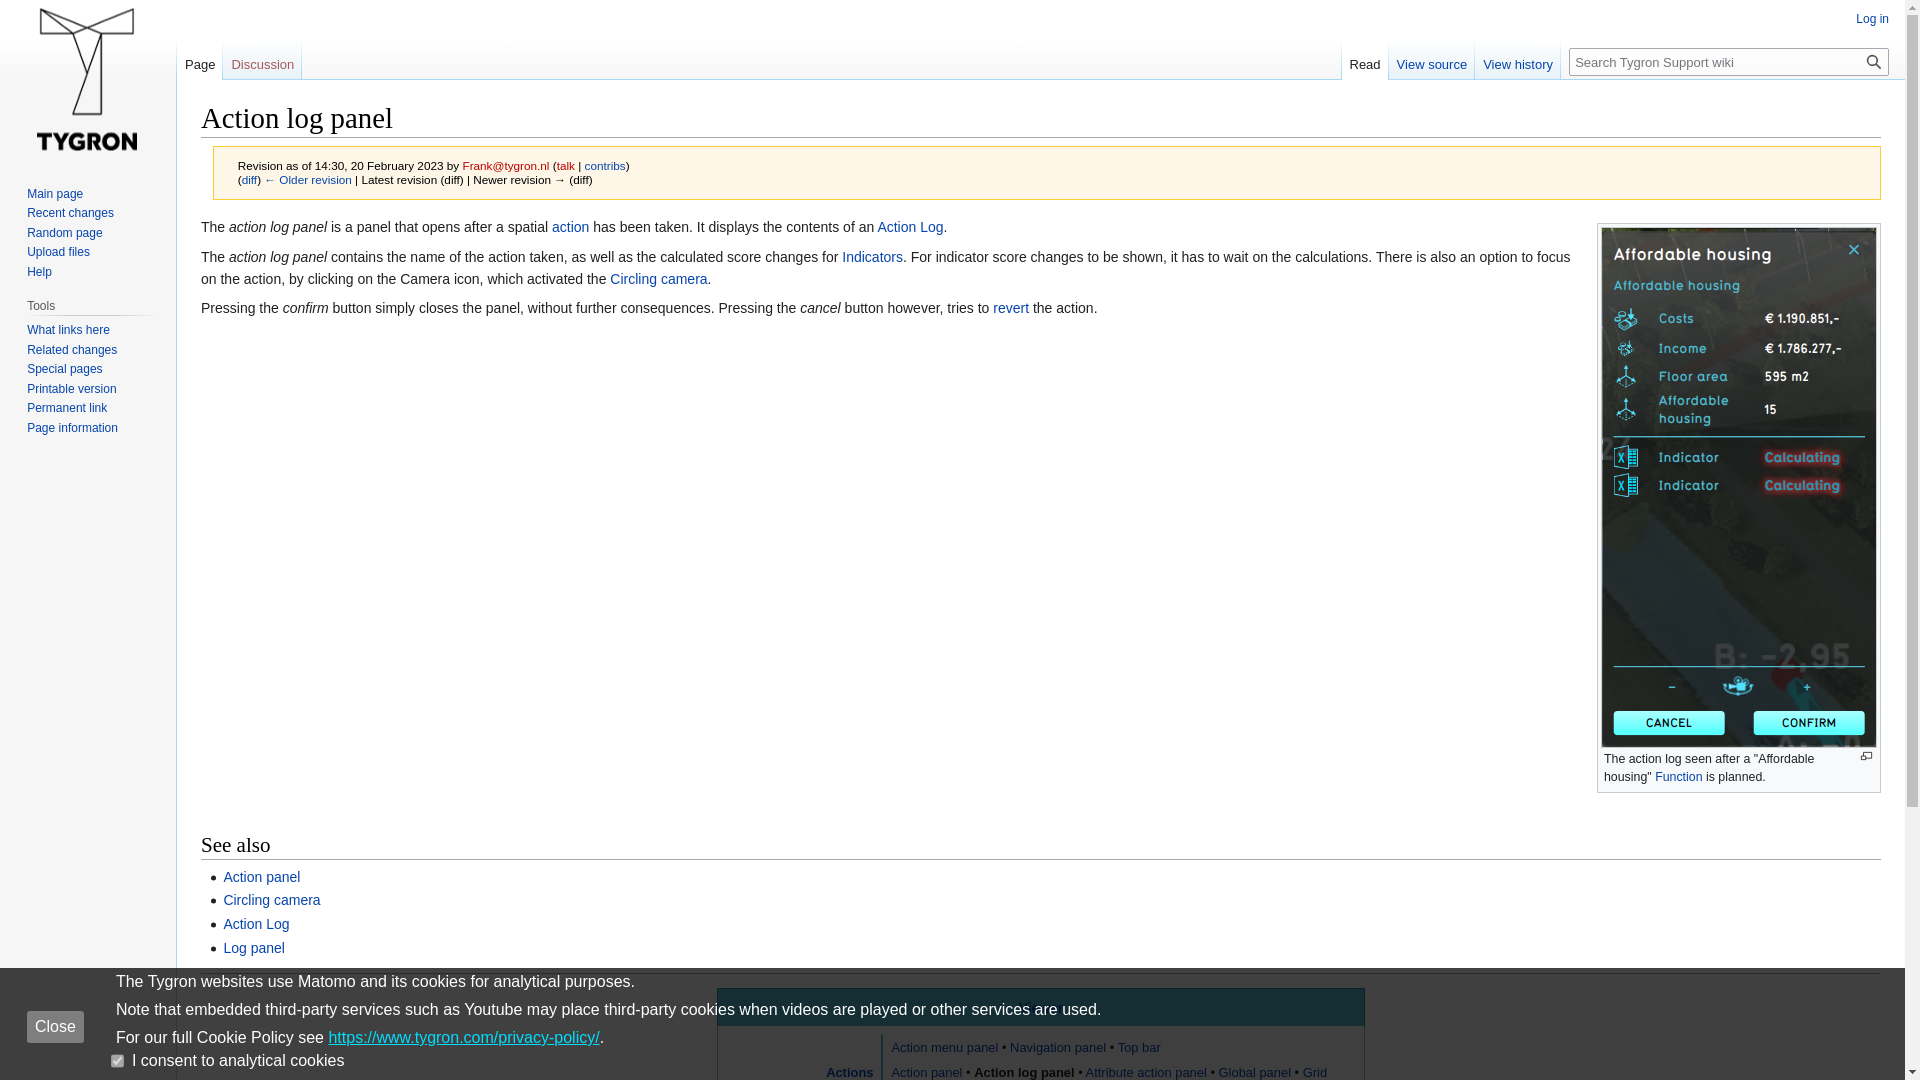 Image resolution: width=1920 pixels, height=1080 pixels. Describe the element at coordinates (872, 256) in the screenshot. I see `Indicator` at that location.